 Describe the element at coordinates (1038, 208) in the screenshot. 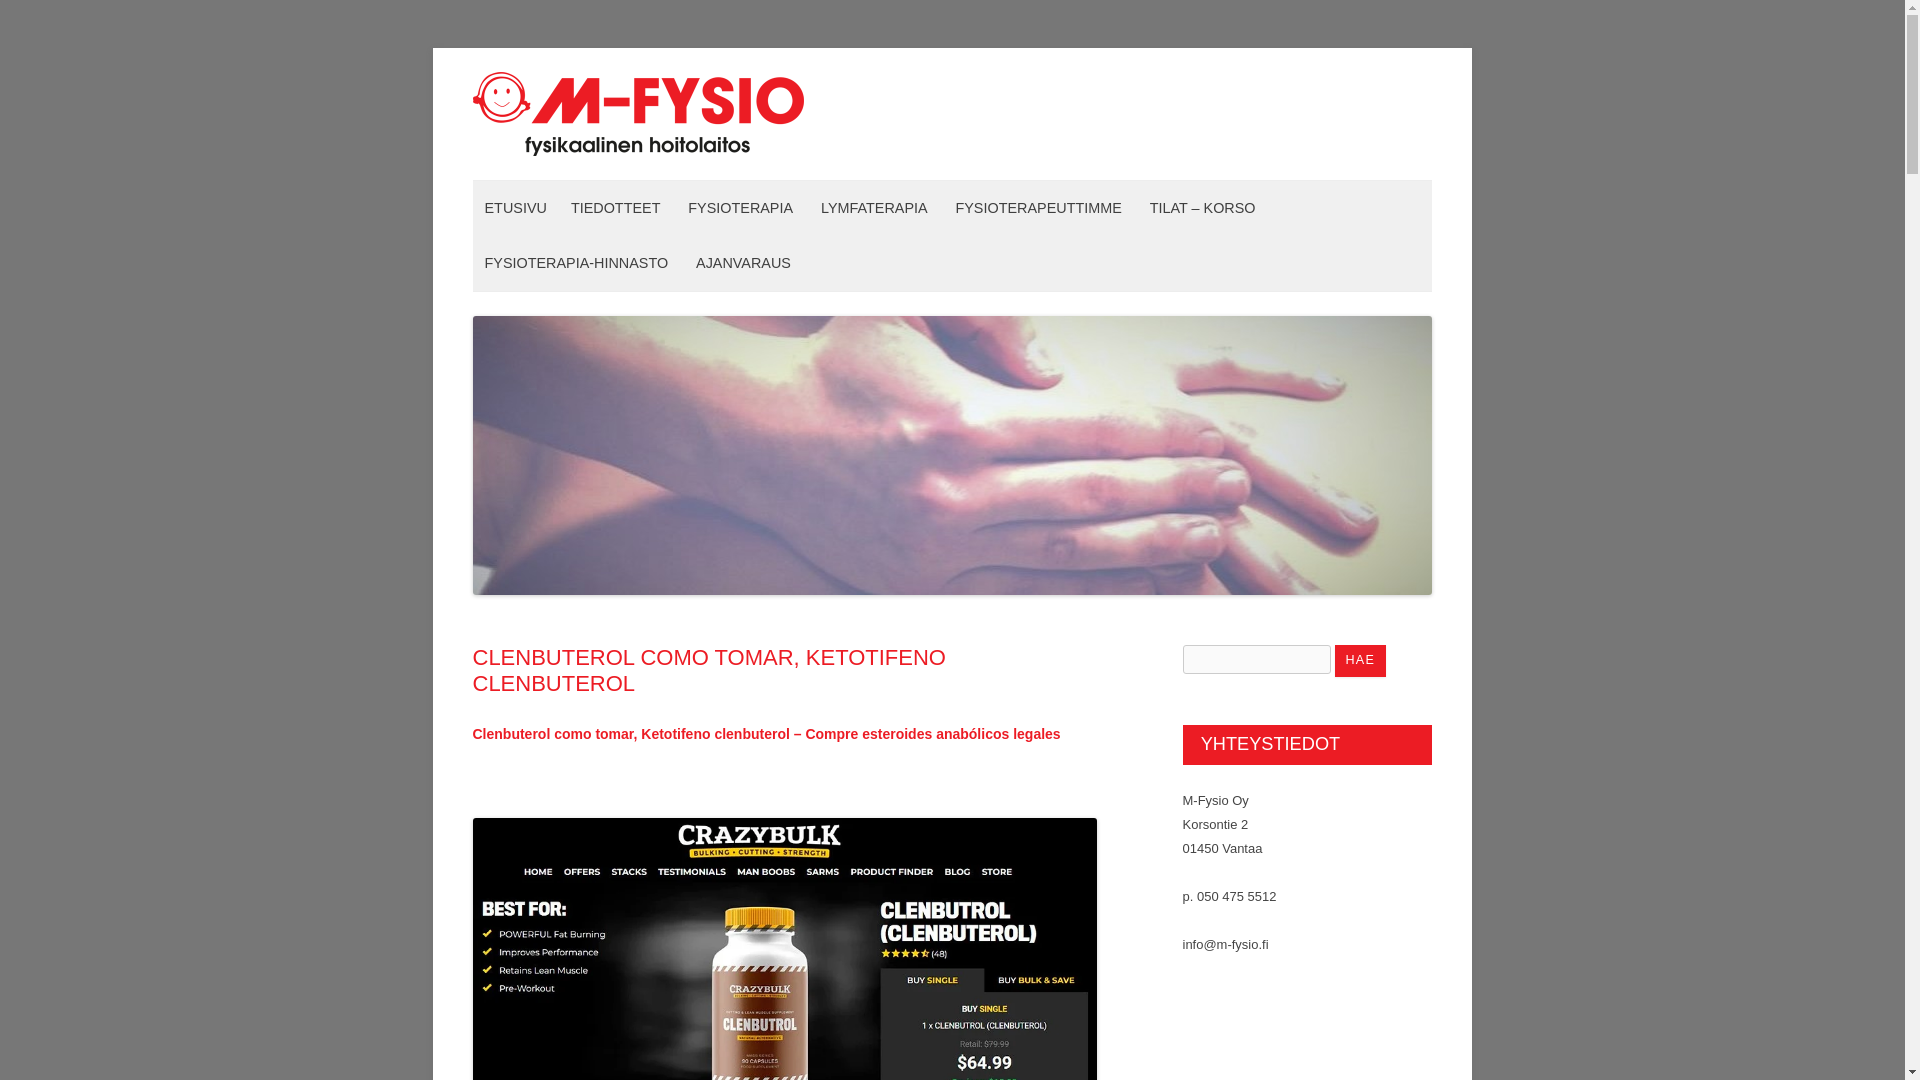

I see `FYSIOTERAPEUTTIMME` at that location.